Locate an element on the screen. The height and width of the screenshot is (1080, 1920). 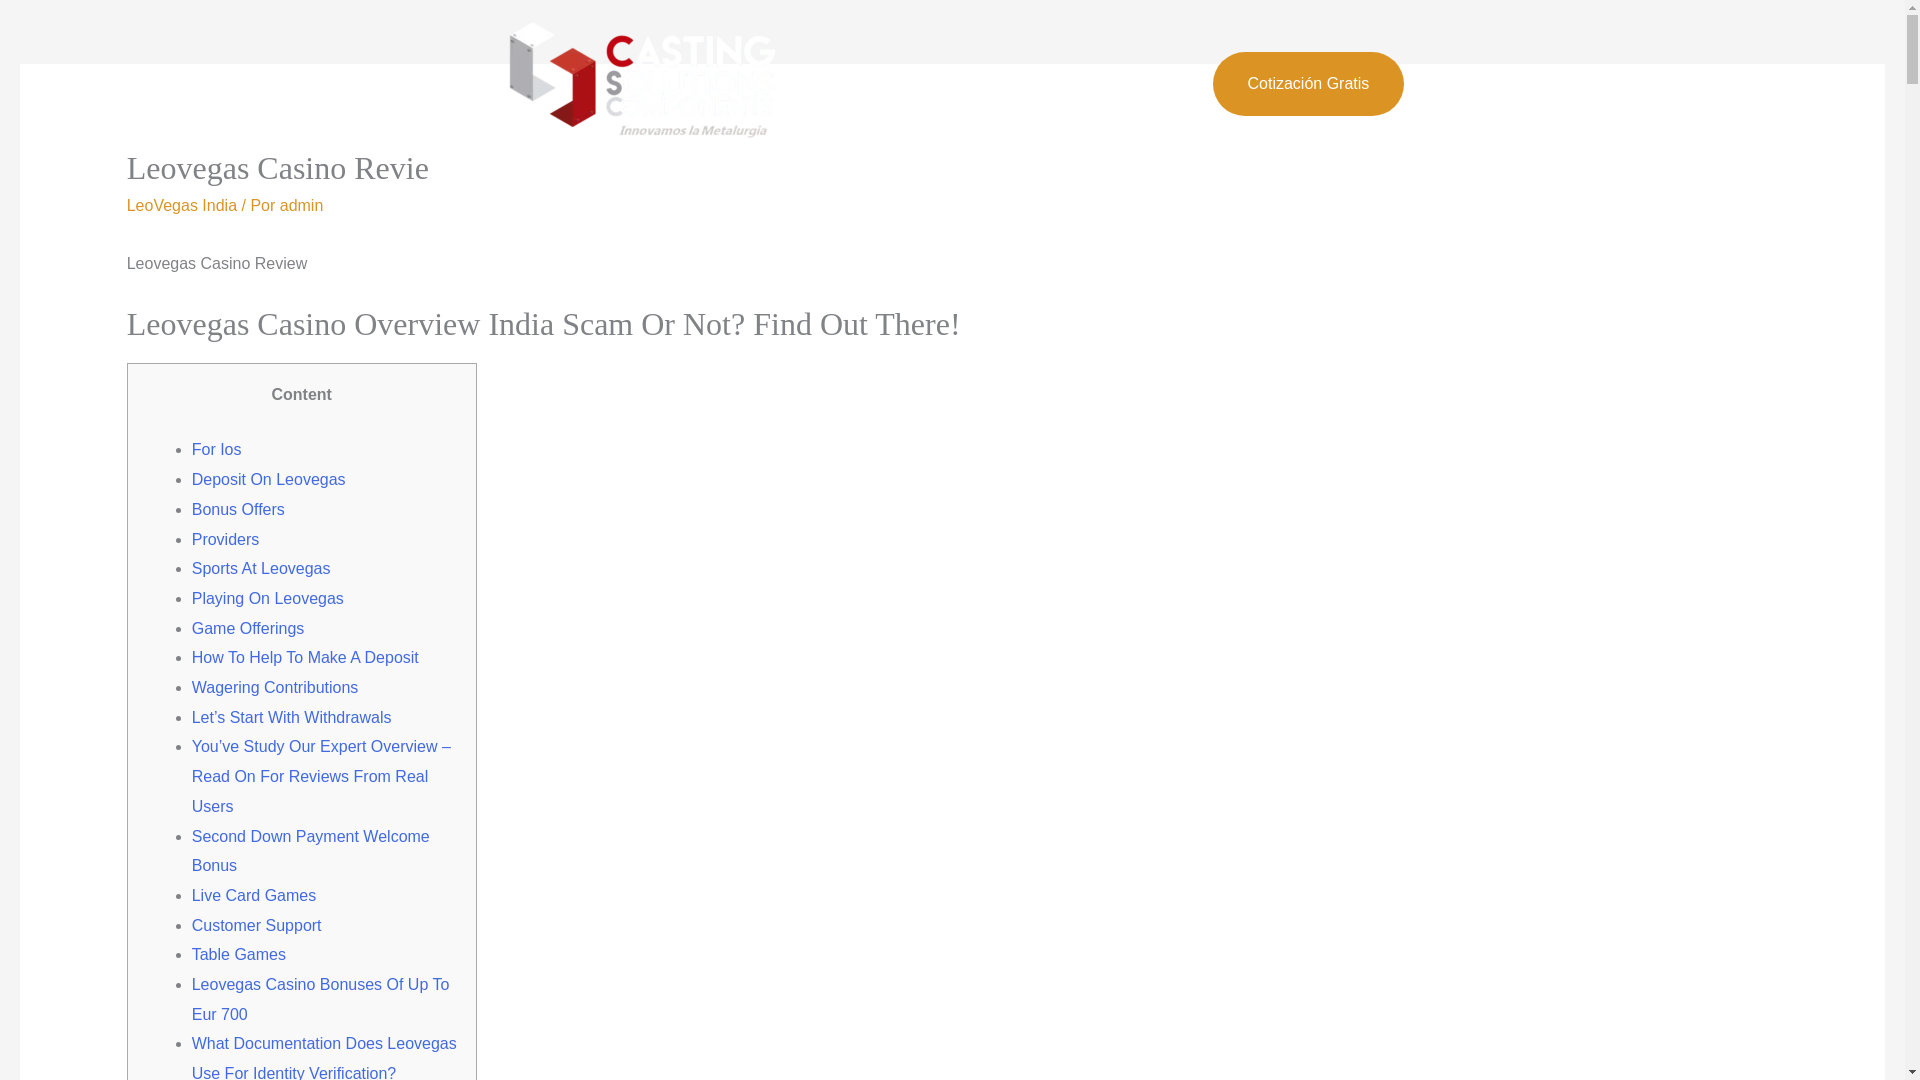
Table Games is located at coordinates (239, 954).